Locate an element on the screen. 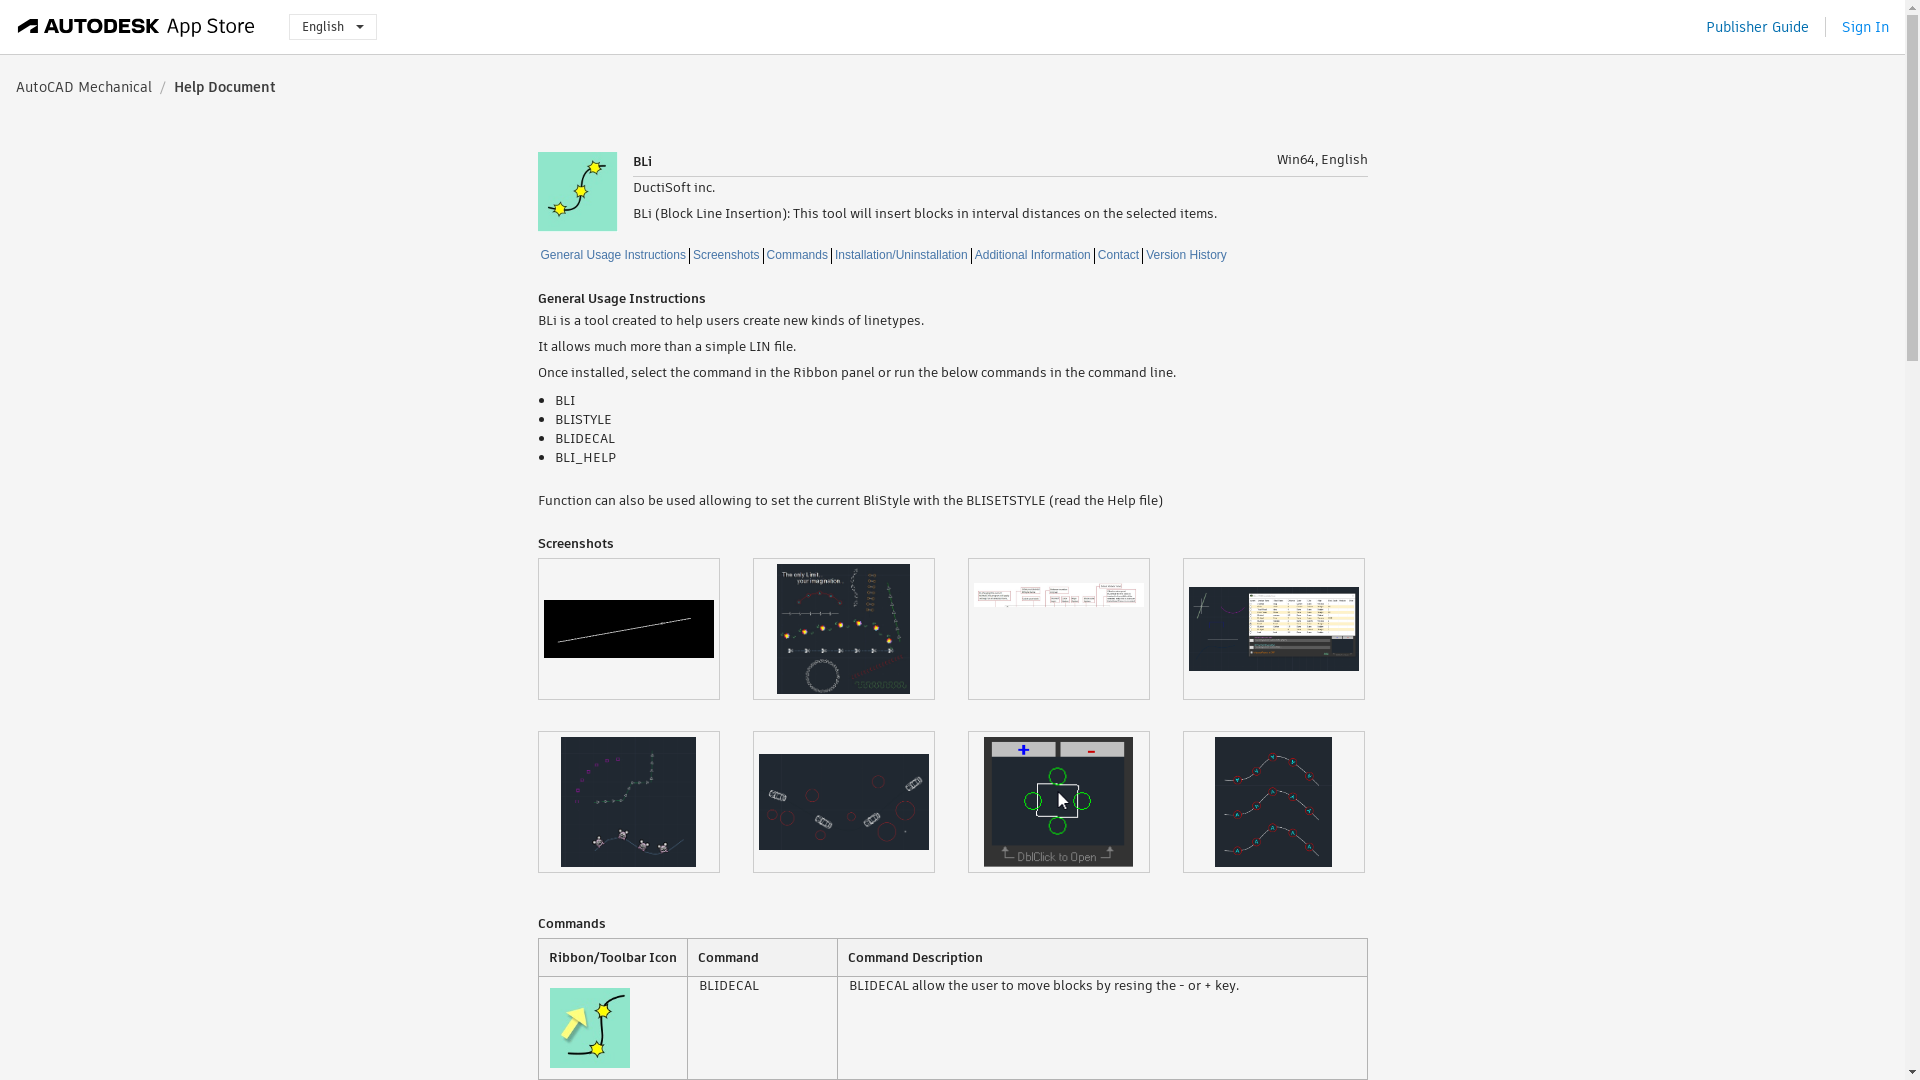 The width and height of the screenshot is (1920, 1080). General Usage Instructions is located at coordinates (613, 256).